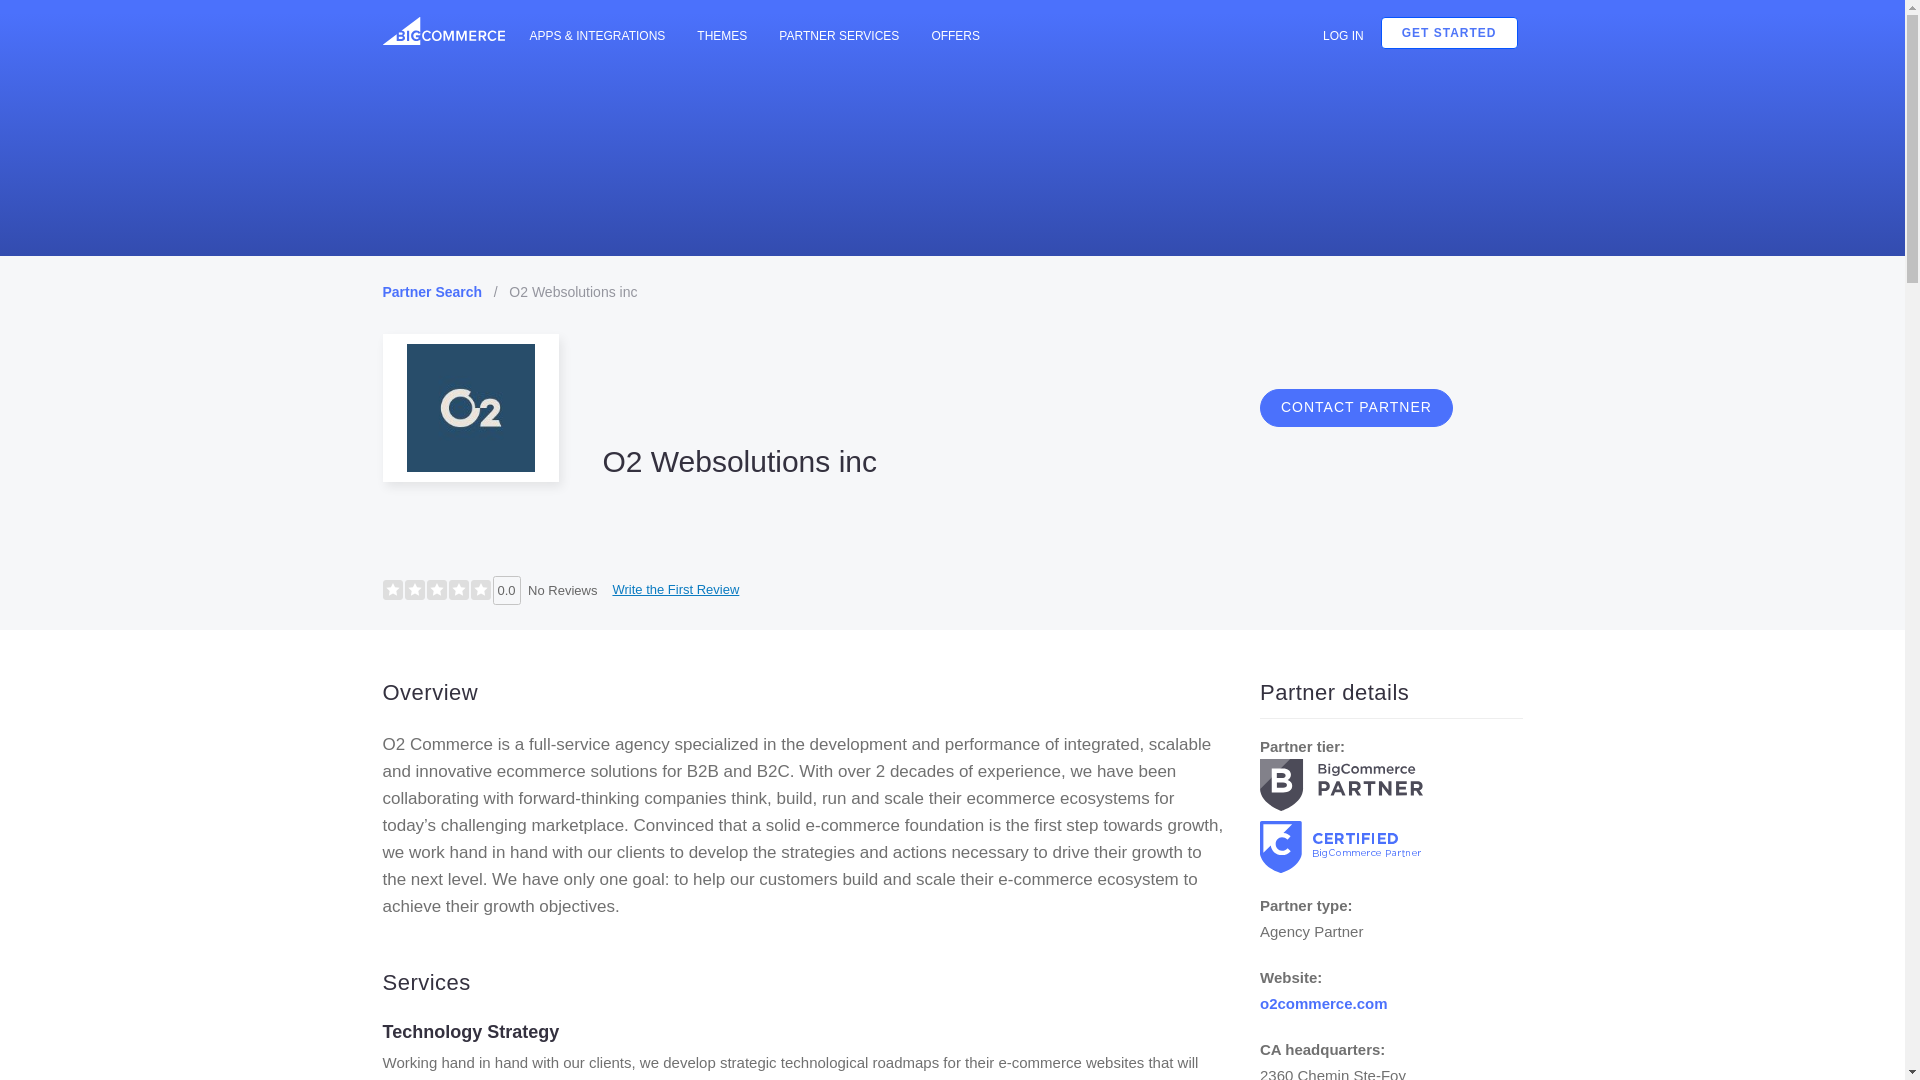 Image resolution: width=1920 pixels, height=1080 pixels. What do you see at coordinates (1356, 407) in the screenshot?
I see `CONTACT PARTNER` at bounding box center [1356, 407].